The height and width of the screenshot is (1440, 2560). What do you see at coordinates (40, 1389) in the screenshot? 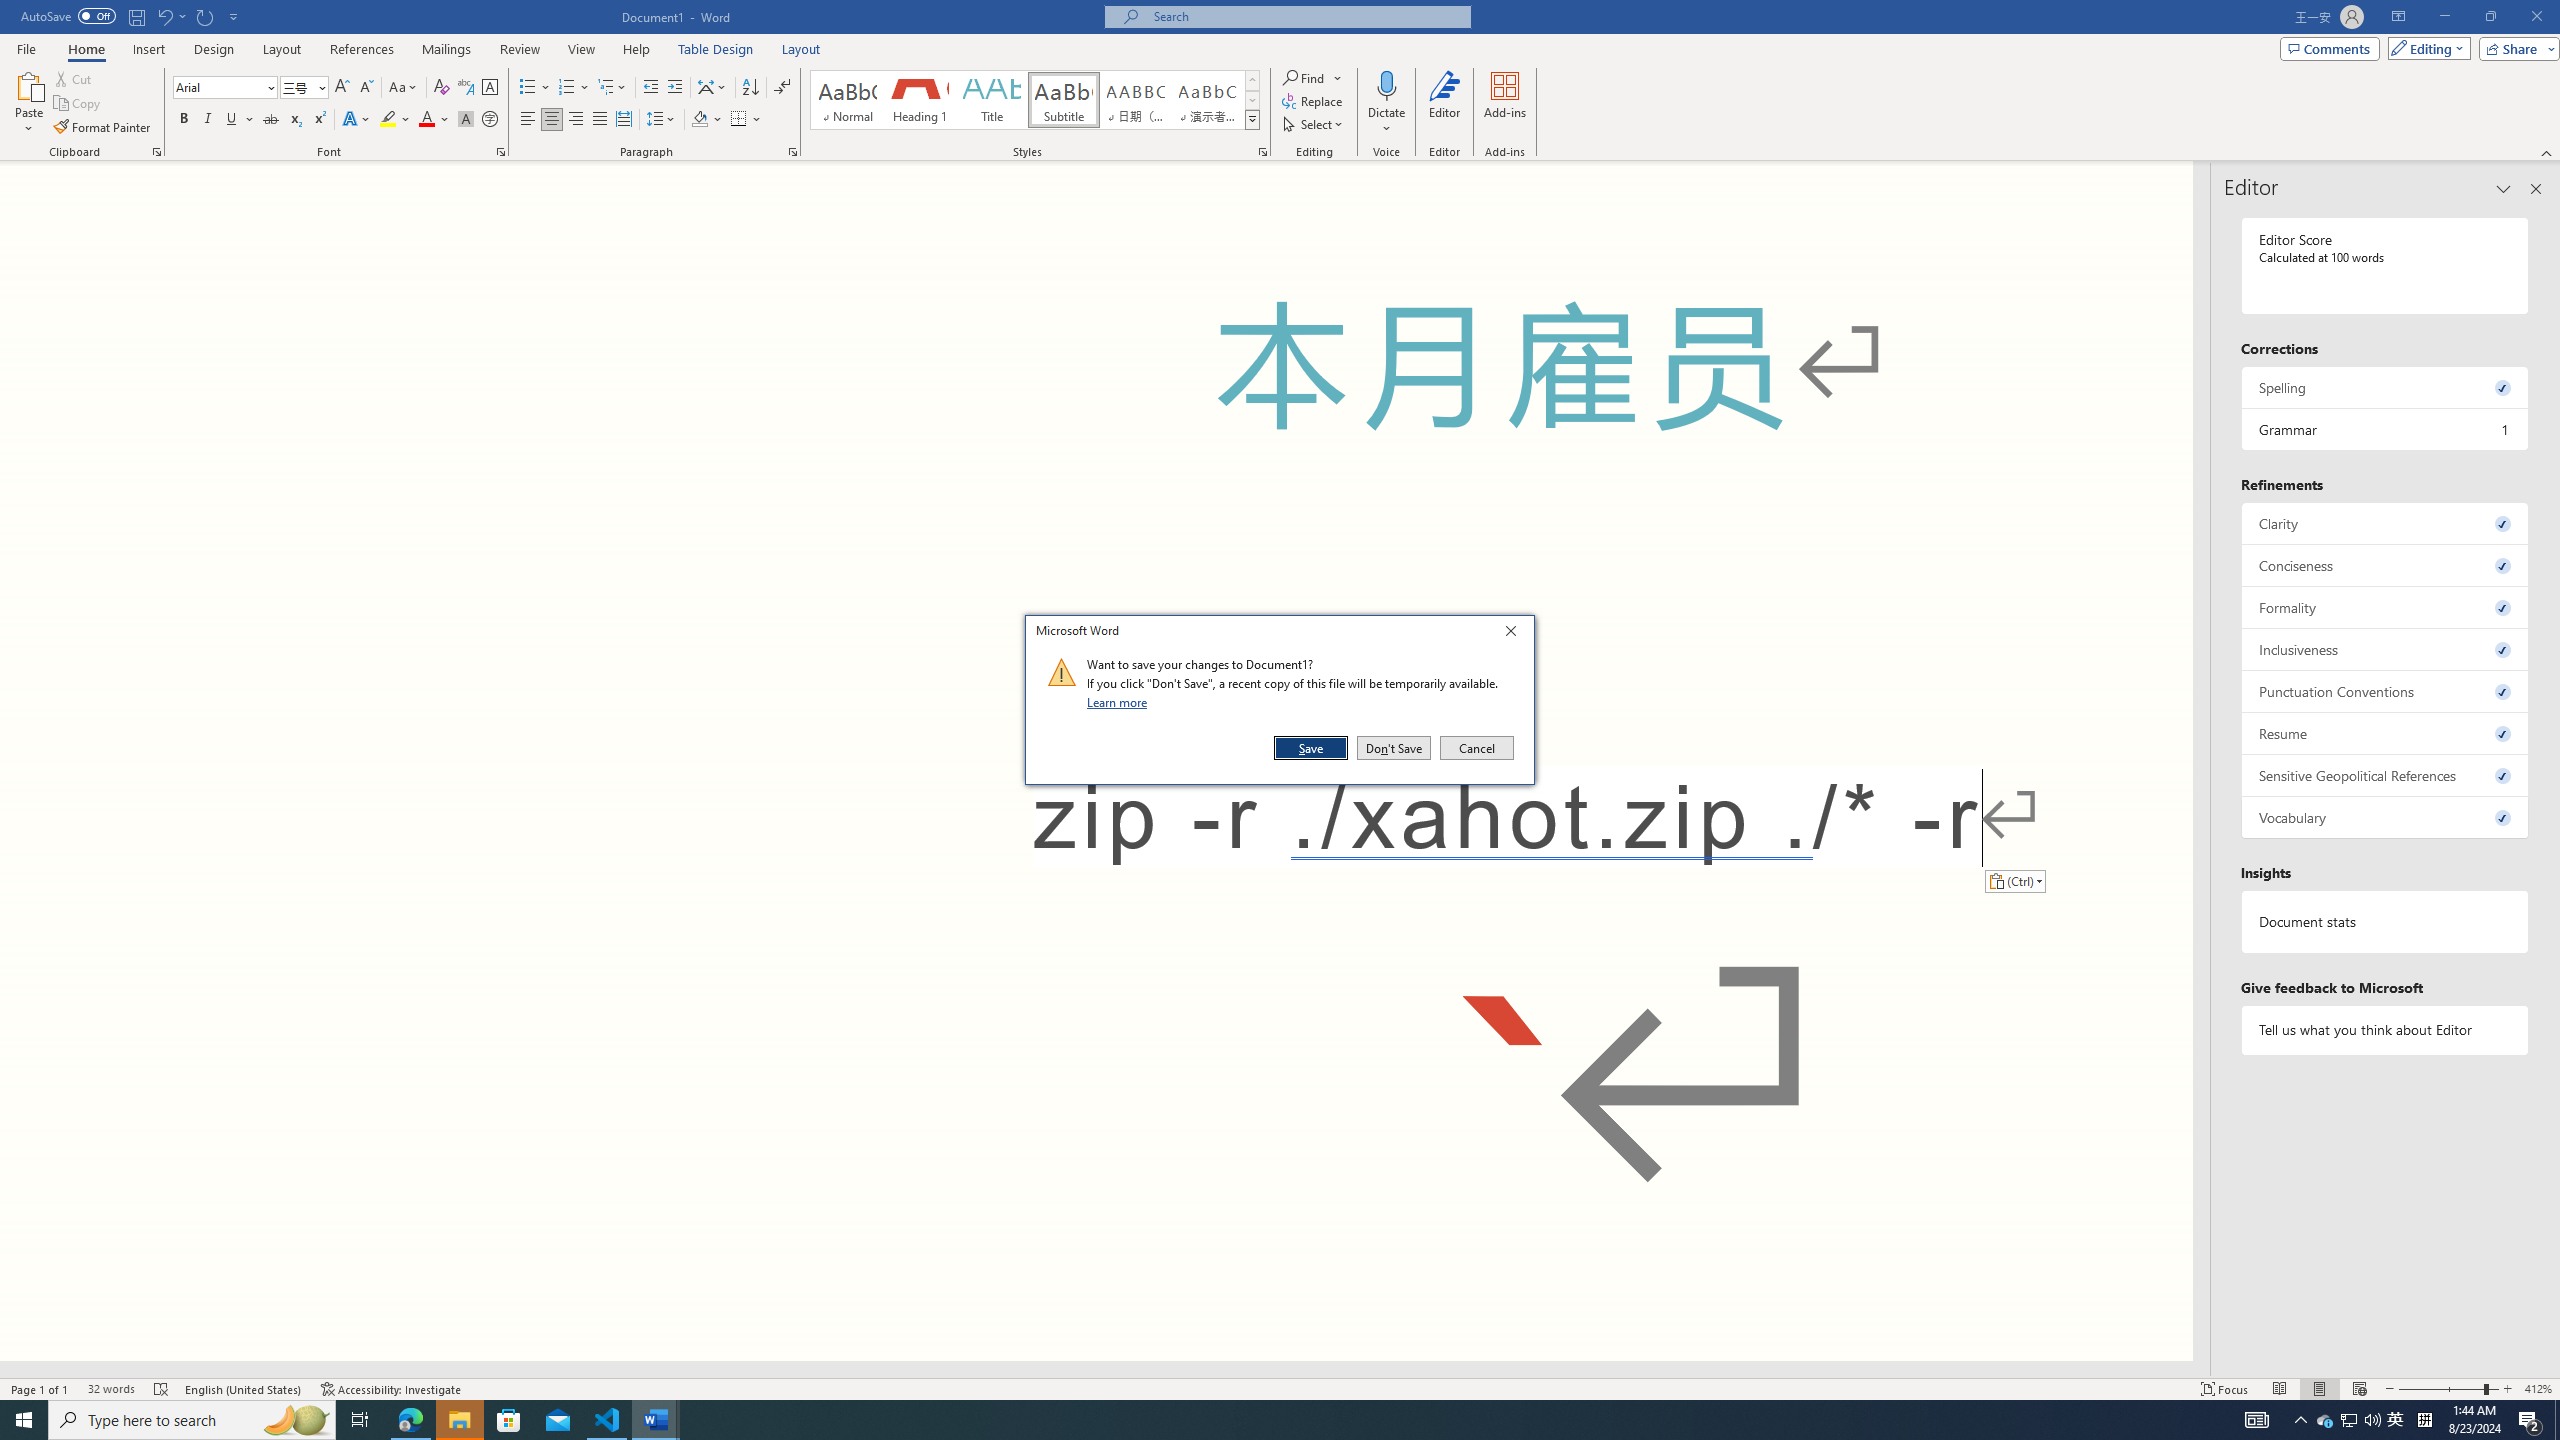
I see `Page Number Page 1 of 1` at bounding box center [40, 1389].